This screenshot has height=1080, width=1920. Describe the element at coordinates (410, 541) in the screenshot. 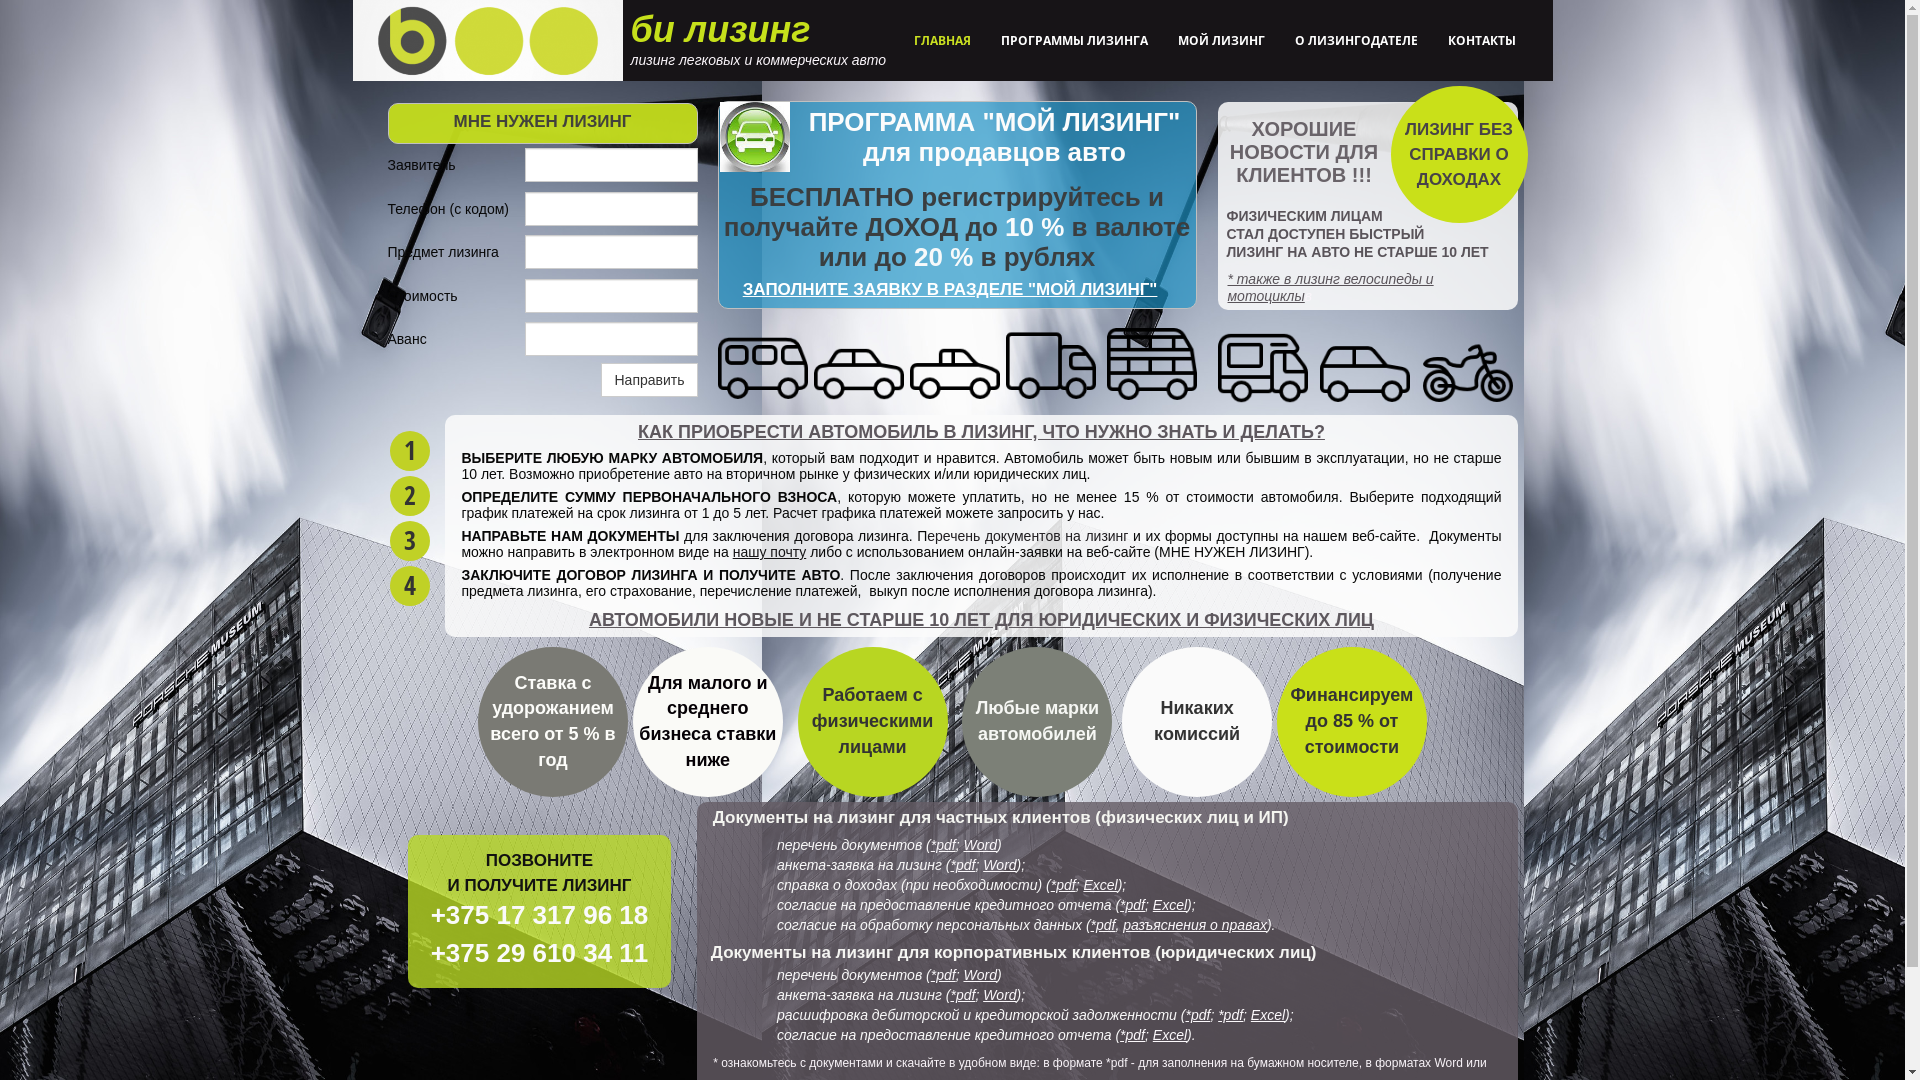

I see `3` at that location.